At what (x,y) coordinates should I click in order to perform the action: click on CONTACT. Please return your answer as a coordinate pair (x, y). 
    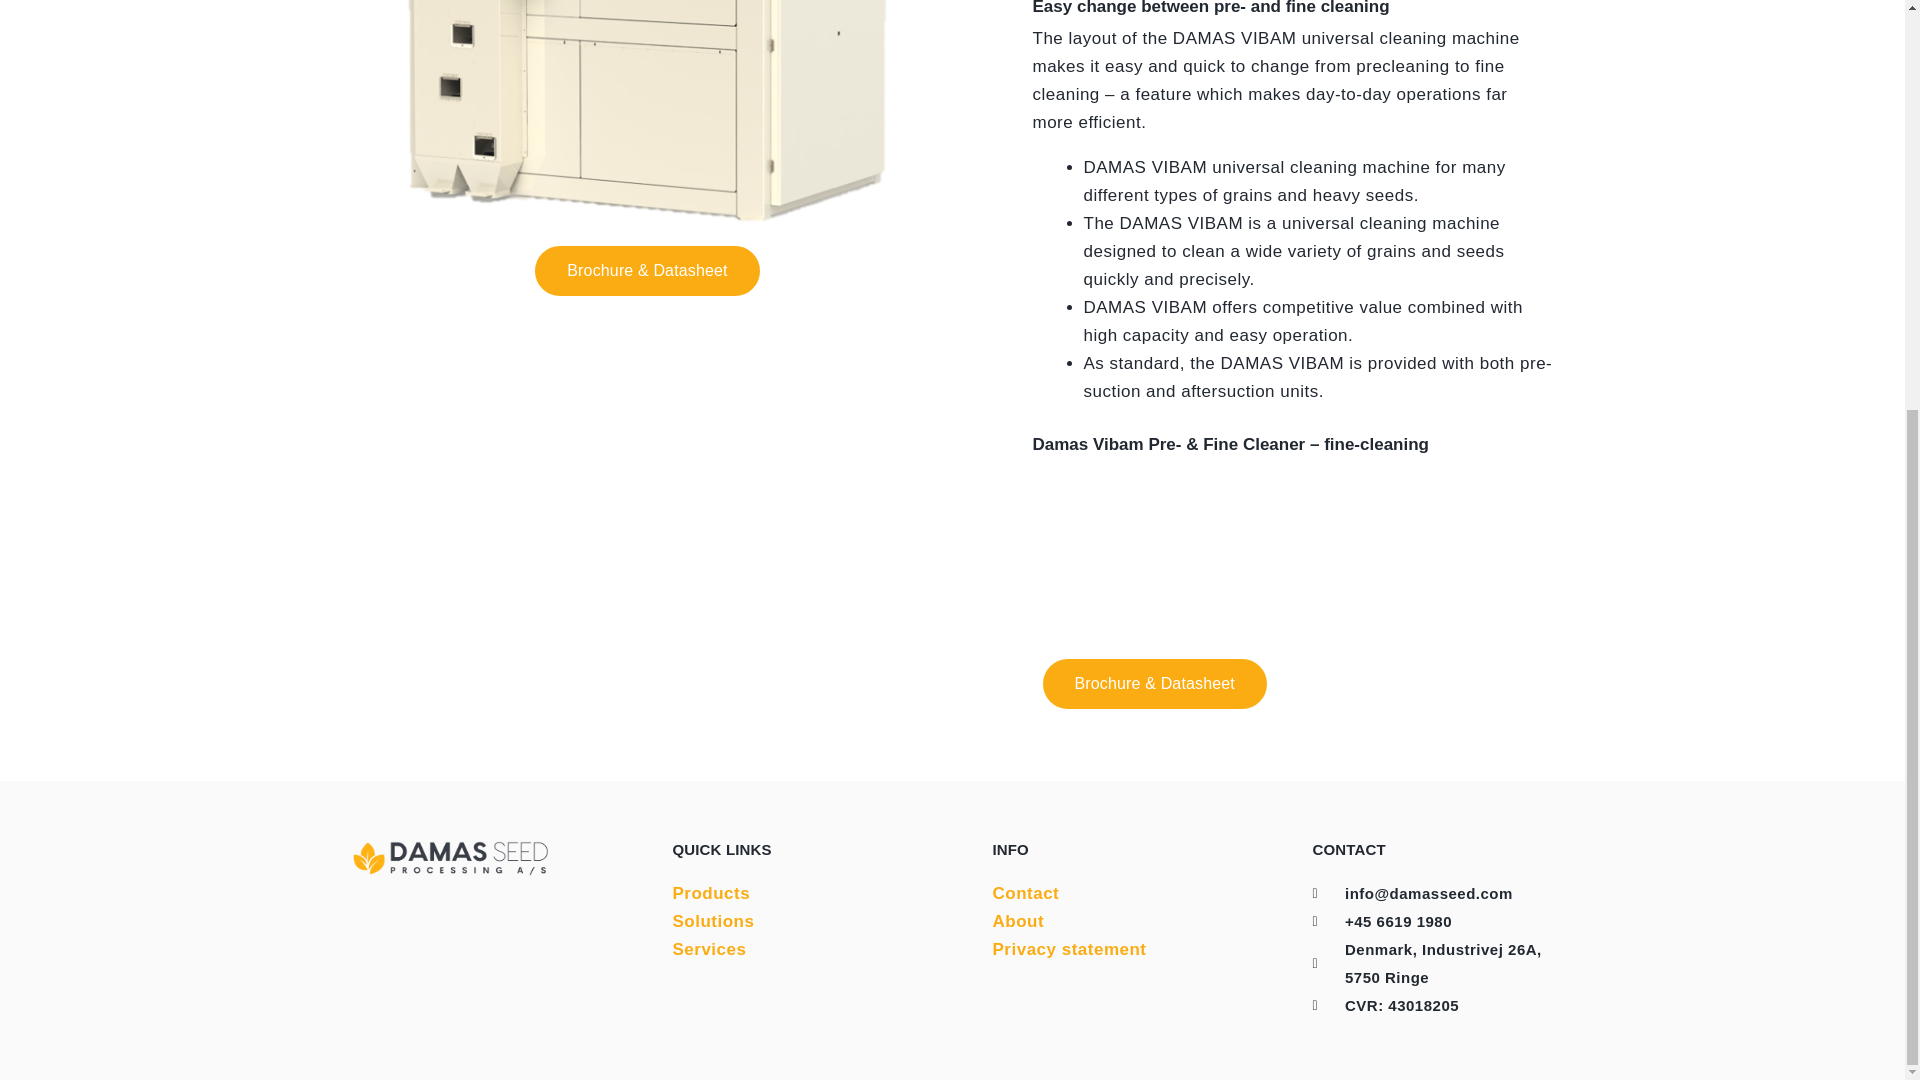
    Looking at the image, I should click on (711, 893).